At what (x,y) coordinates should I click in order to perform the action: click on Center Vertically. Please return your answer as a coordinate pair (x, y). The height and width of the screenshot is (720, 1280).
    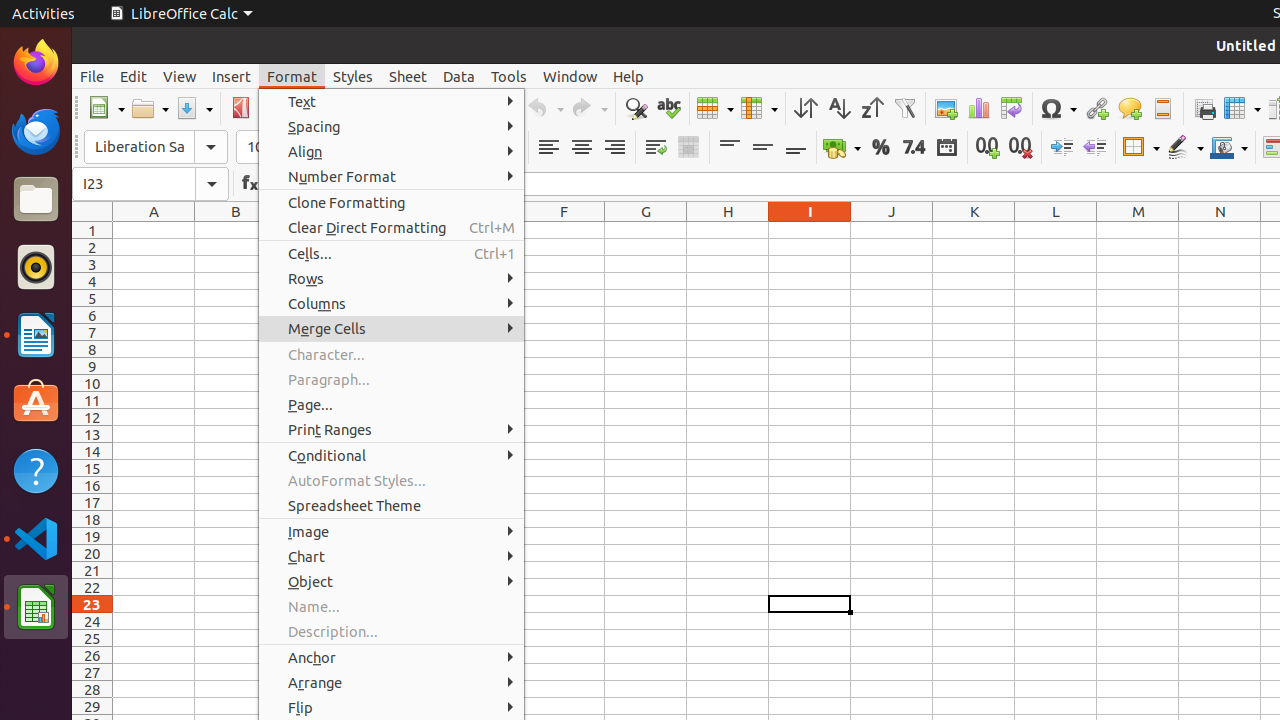
    Looking at the image, I should click on (762, 148).